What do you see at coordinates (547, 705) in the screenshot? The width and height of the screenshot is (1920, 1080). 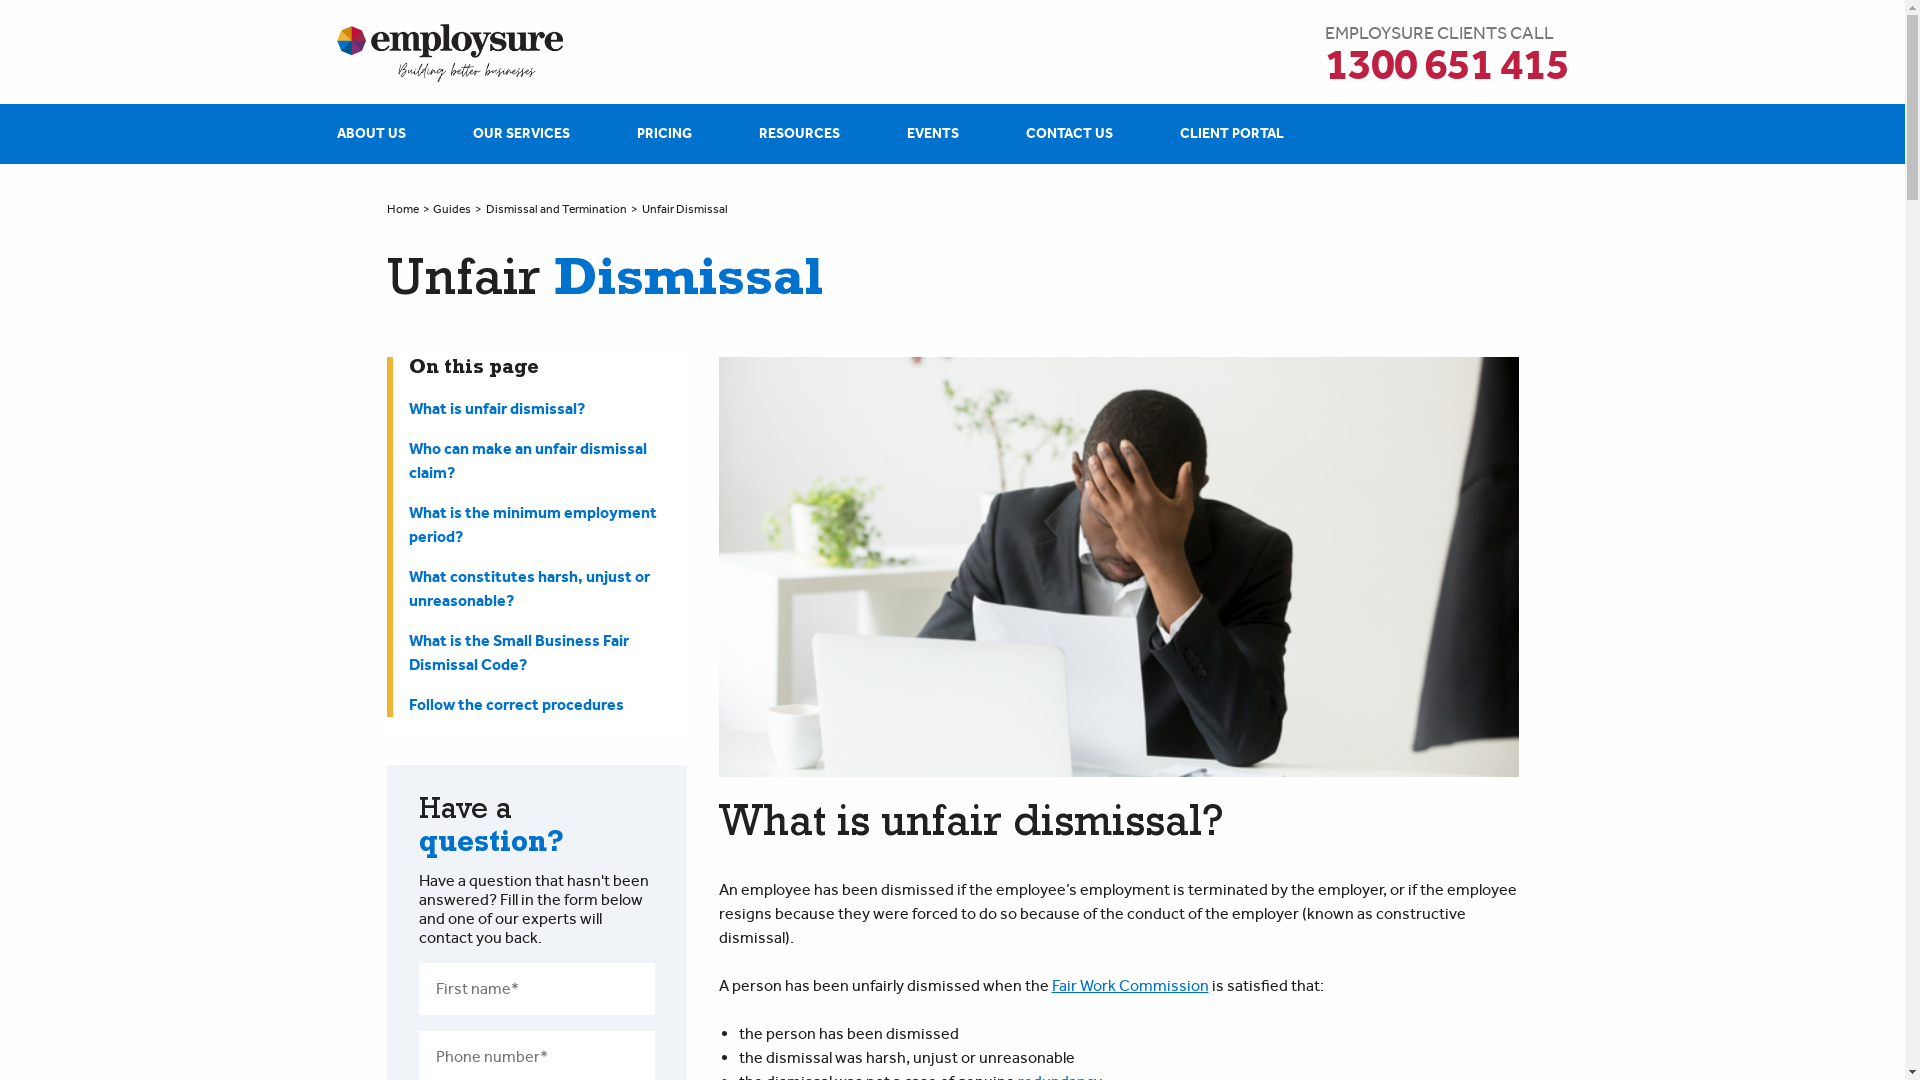 I see `Follow the correct procedures` at bounding box center [547, 705].